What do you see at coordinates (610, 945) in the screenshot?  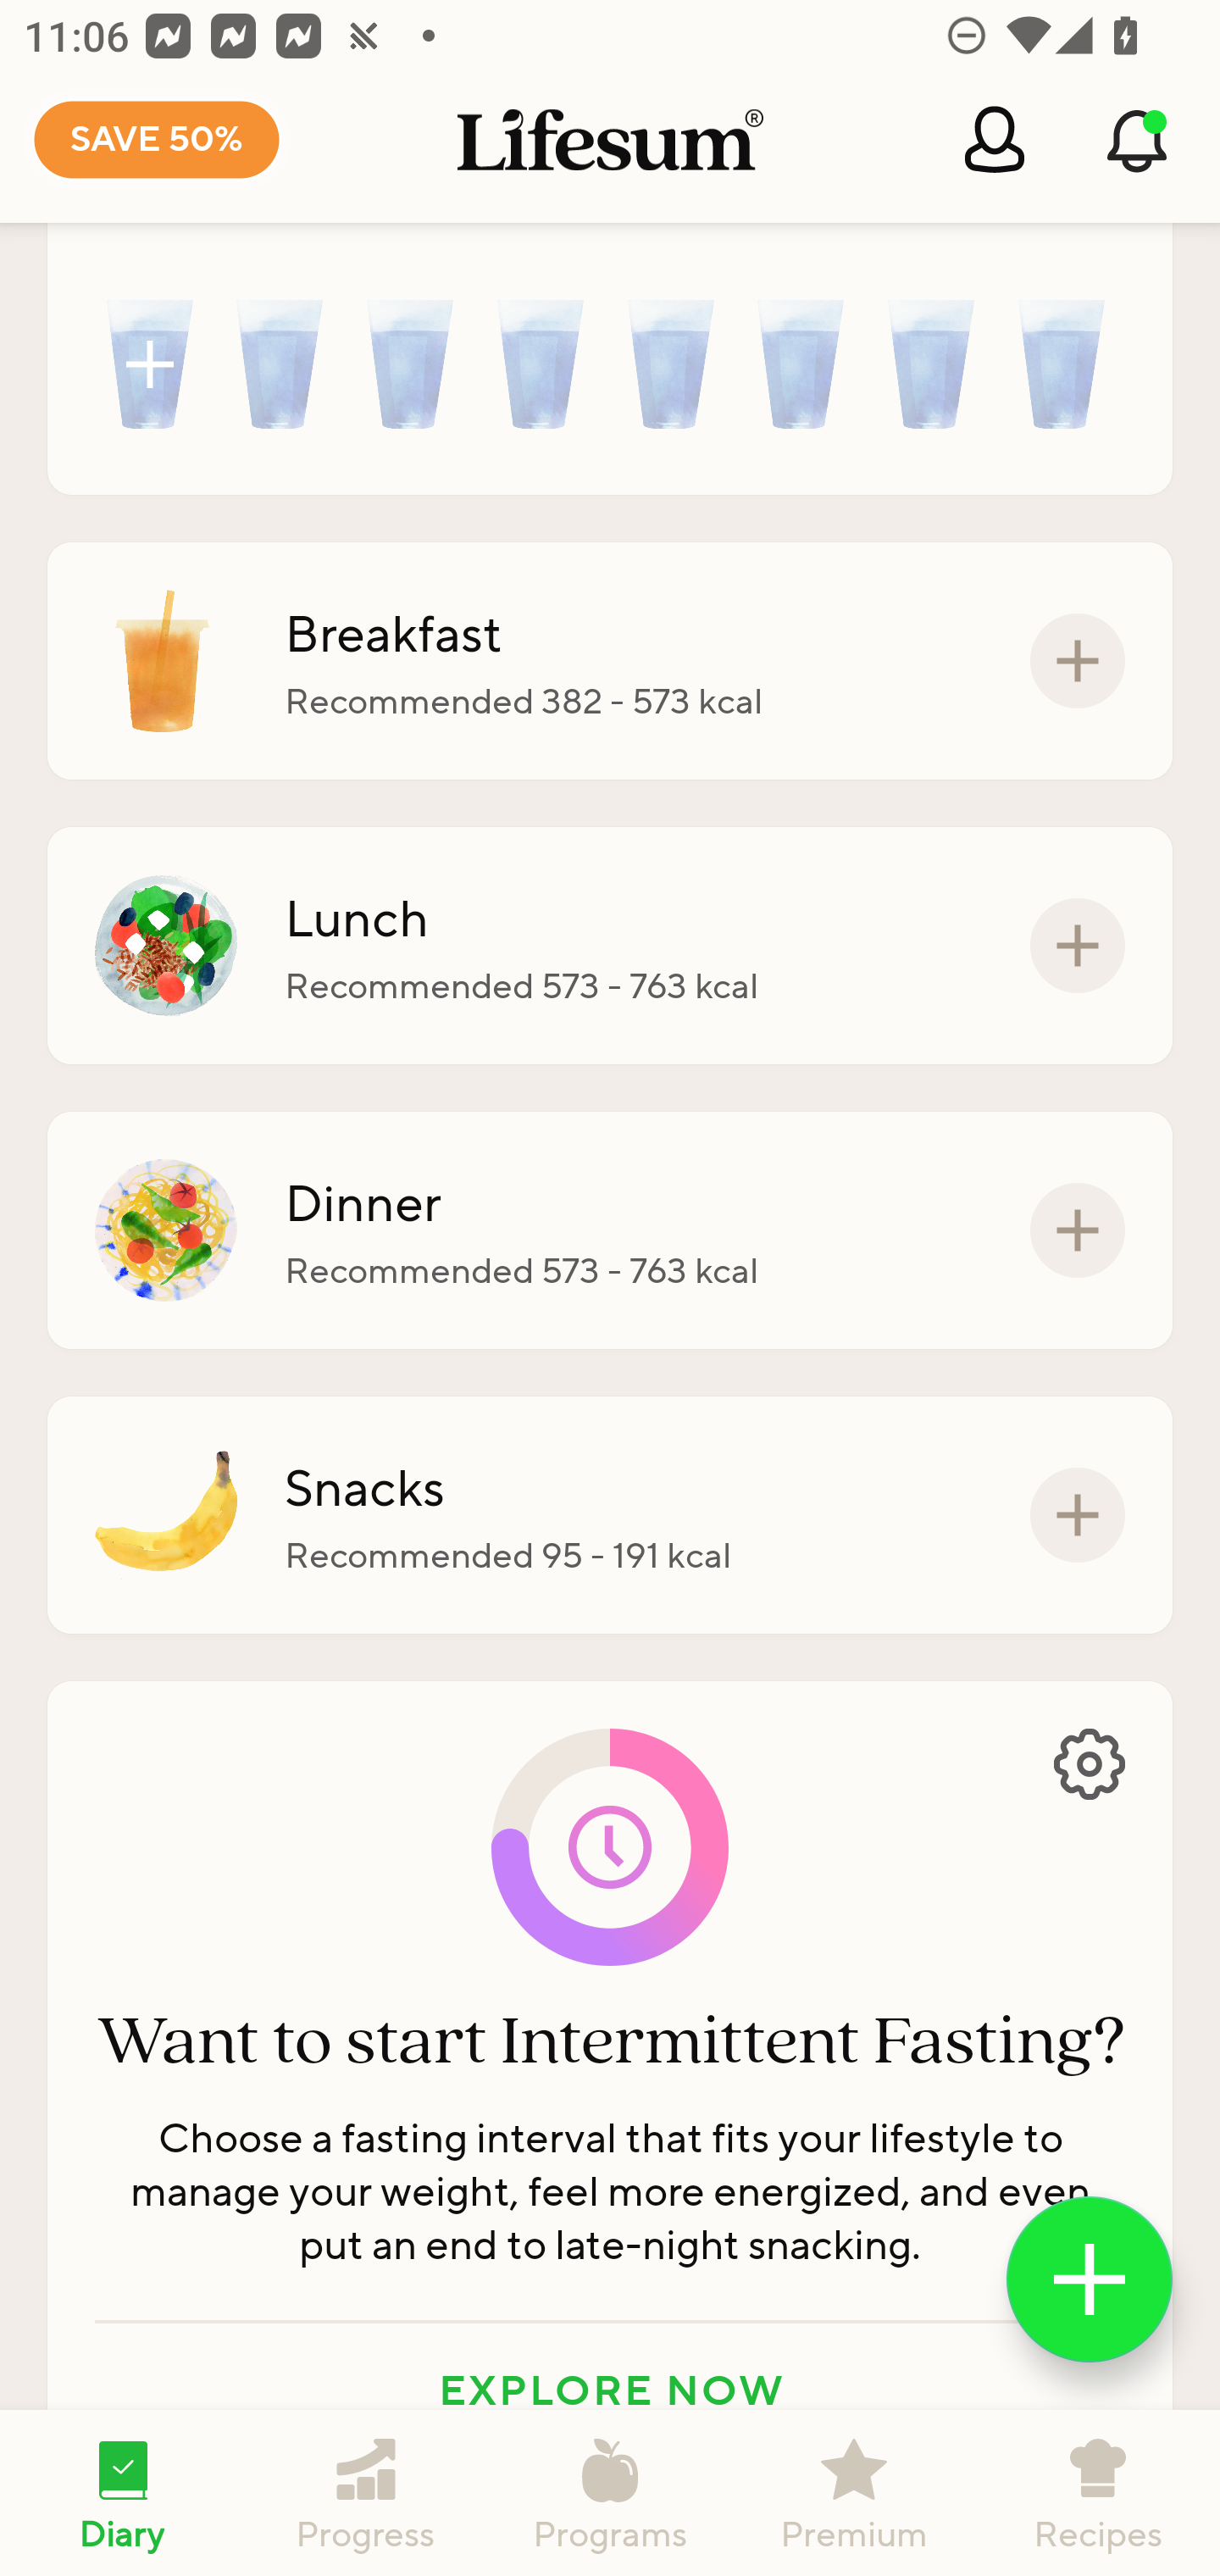 I see `Lunch Recommended 573 - 763 kcal` at bounding box center [610, 945].